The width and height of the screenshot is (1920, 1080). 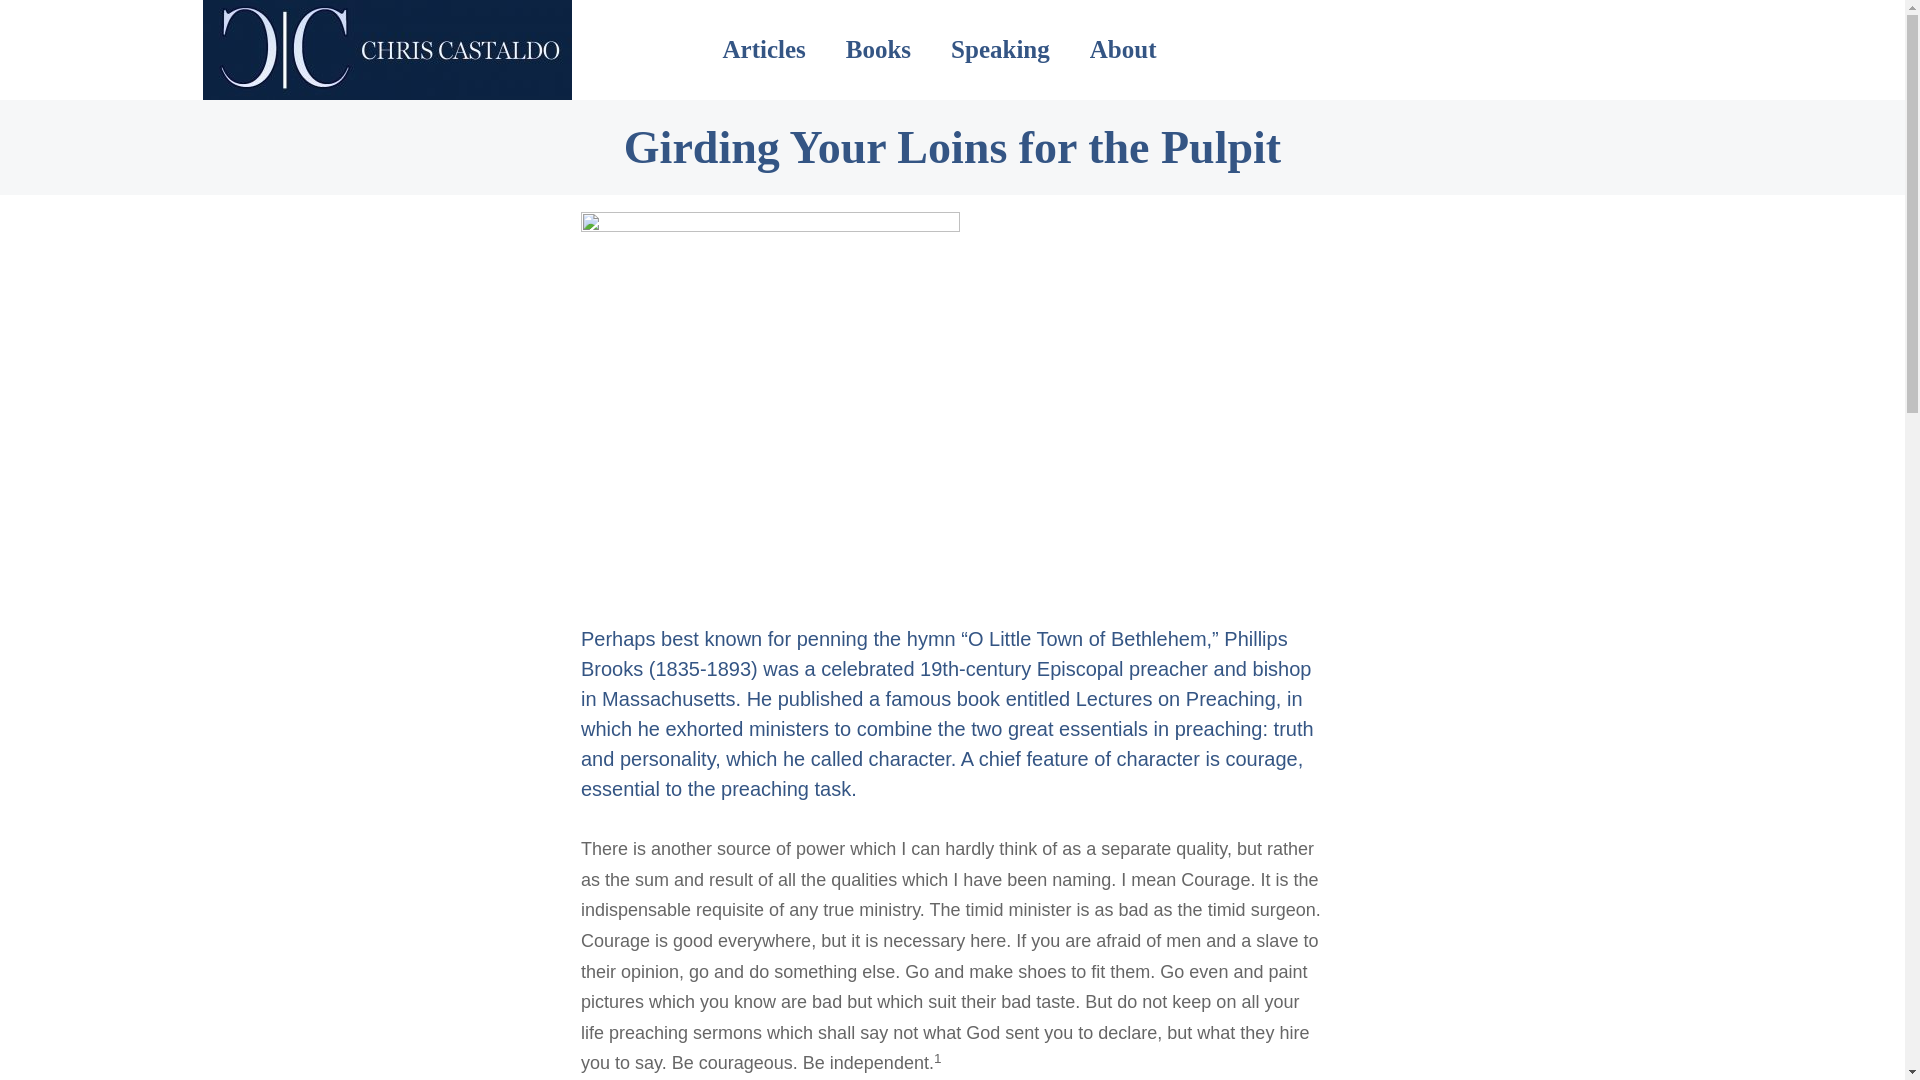 What do you see at coordinates (764, 49) in the screenshot?
I see `Articles` at bounding box center [764, 49].